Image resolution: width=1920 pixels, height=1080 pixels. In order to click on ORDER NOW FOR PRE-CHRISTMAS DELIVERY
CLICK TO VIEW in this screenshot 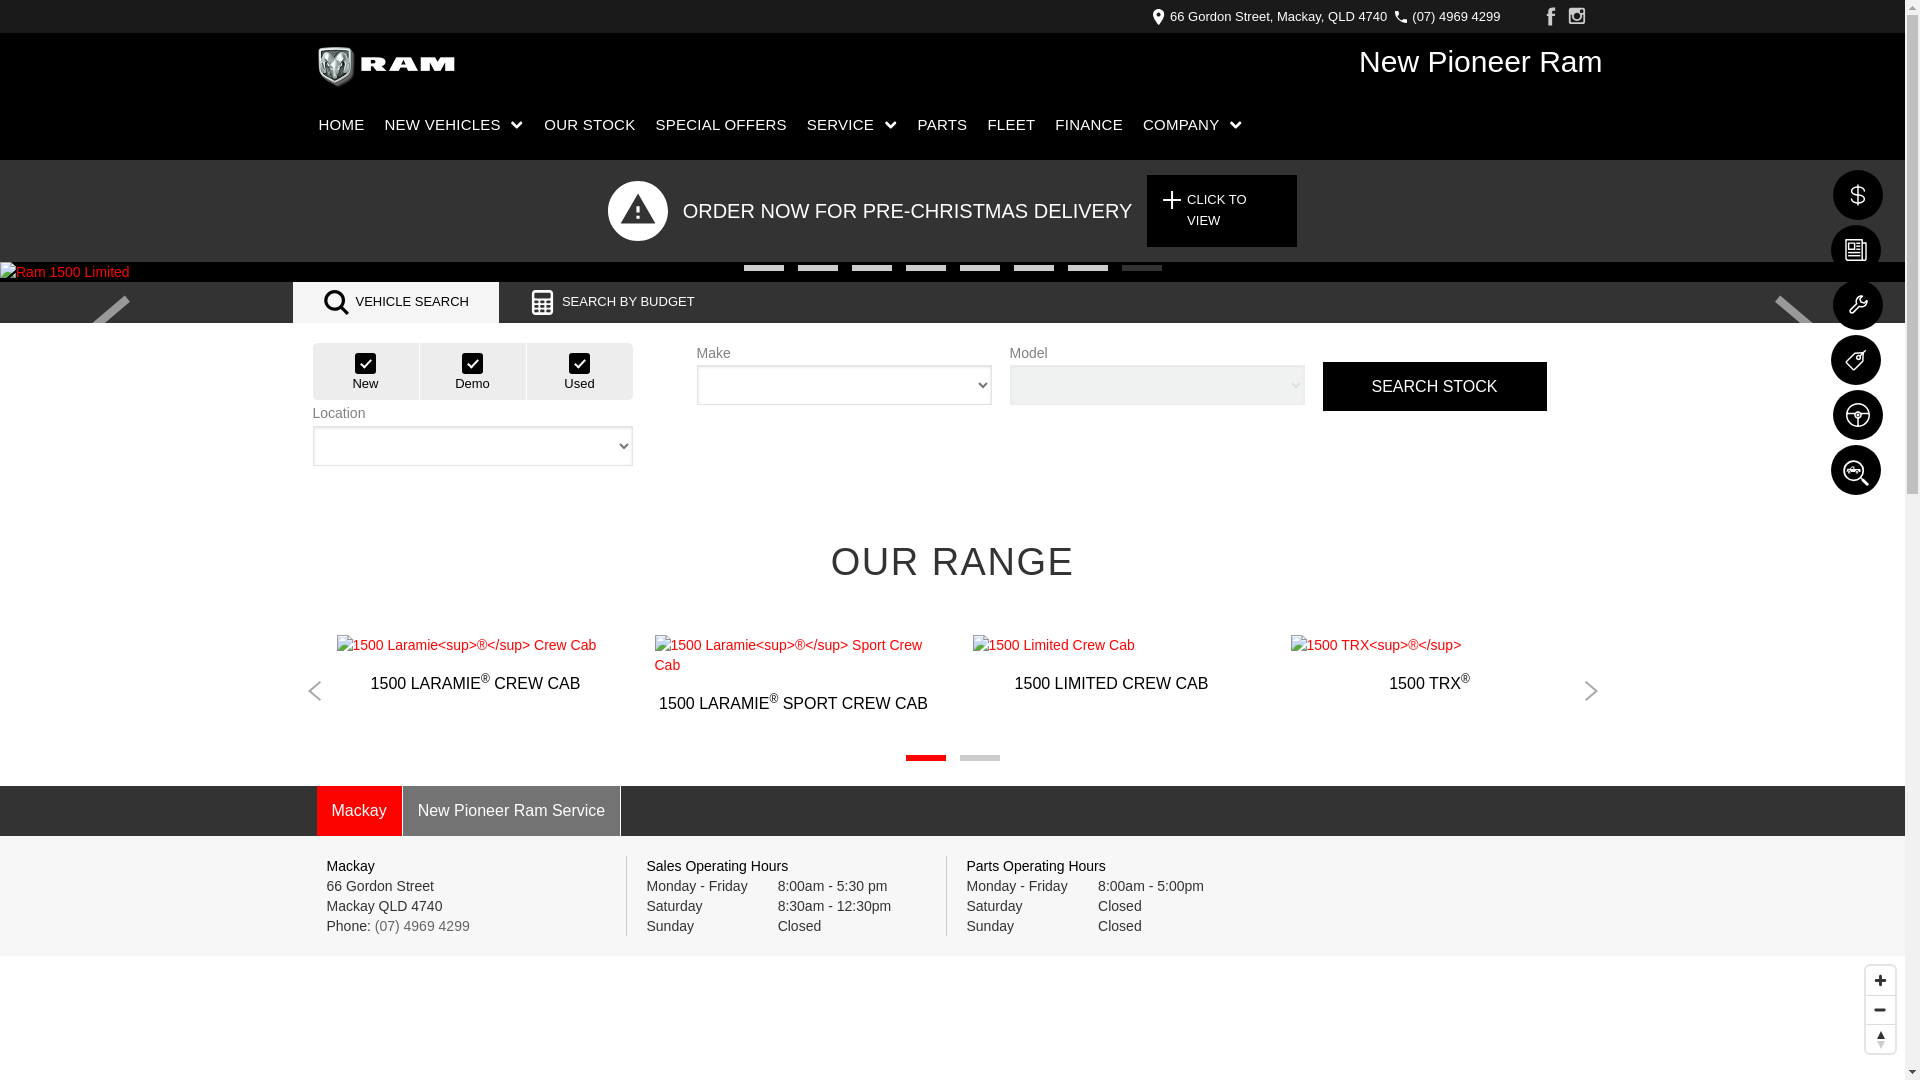, I will do `click(952, 211)`.